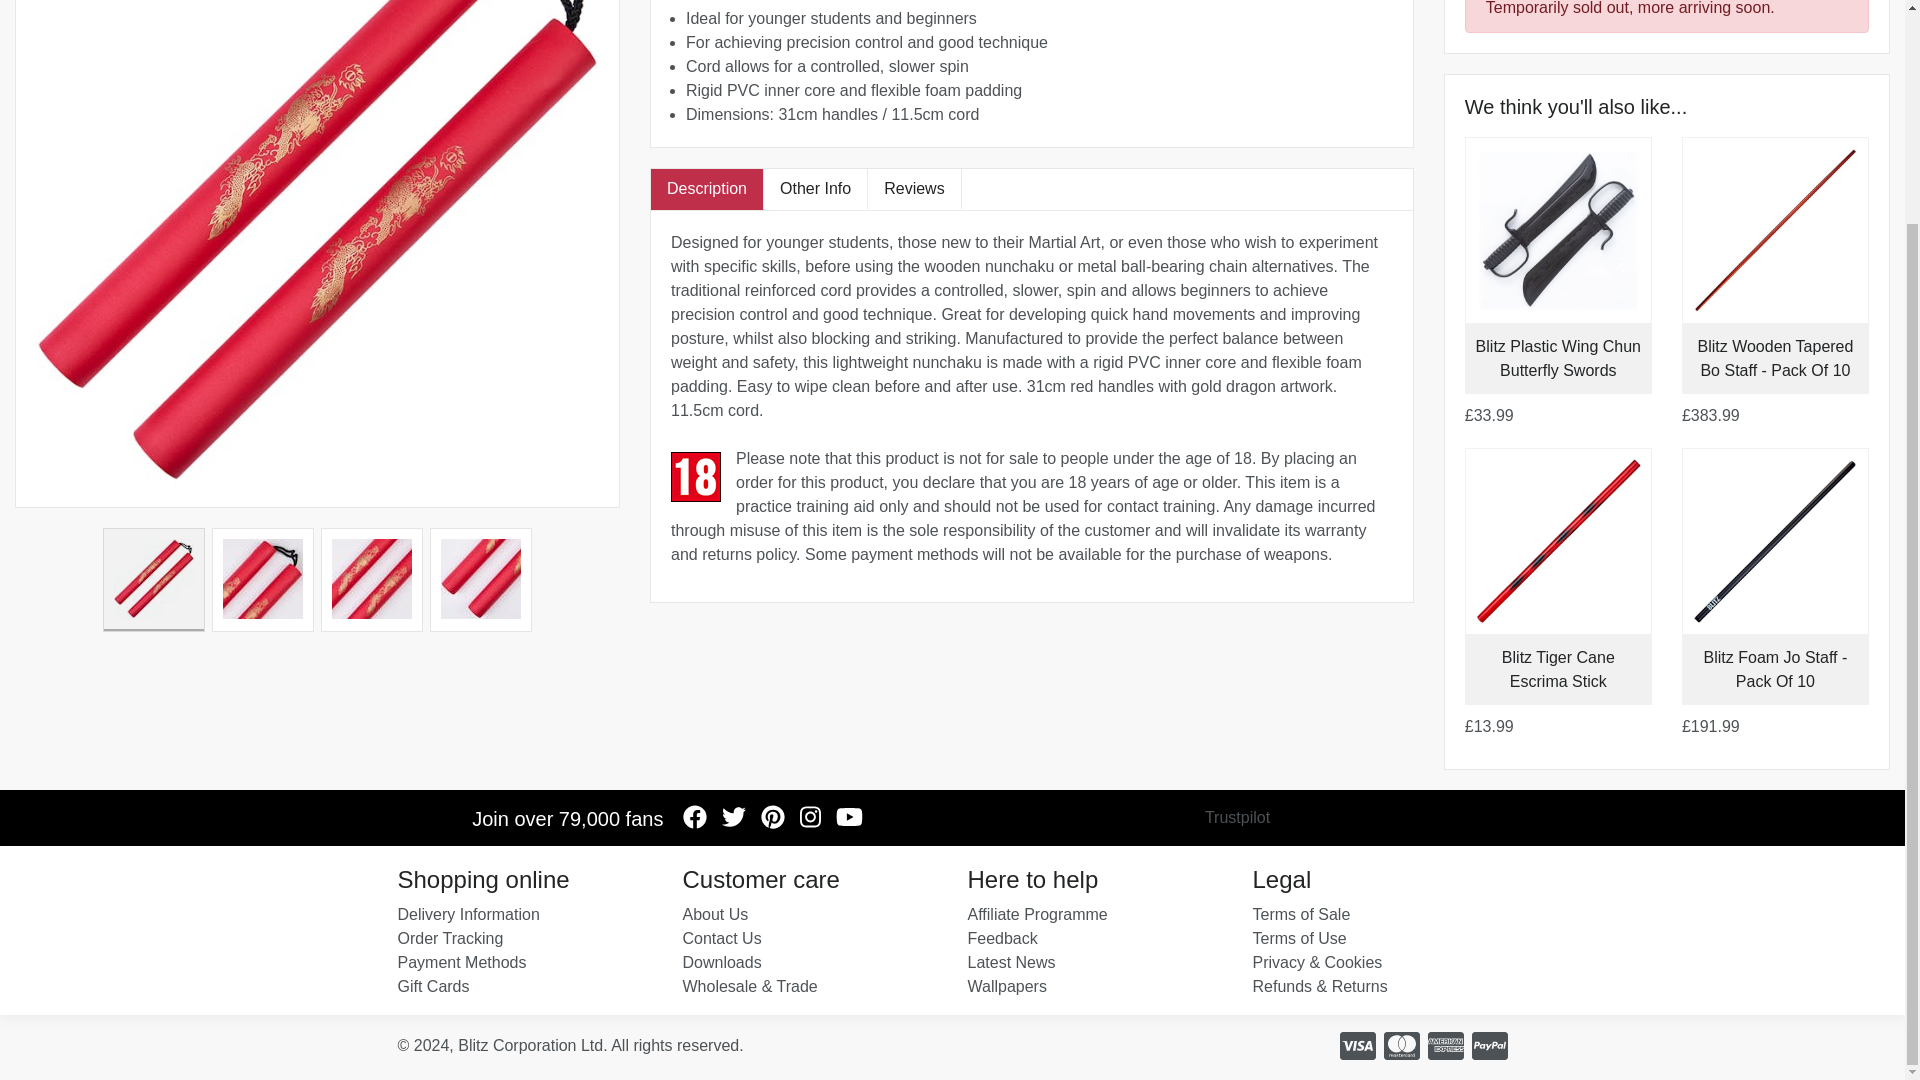  I want to click on Blitz Red Foam Cord Nunchaku, so click(154, 580).